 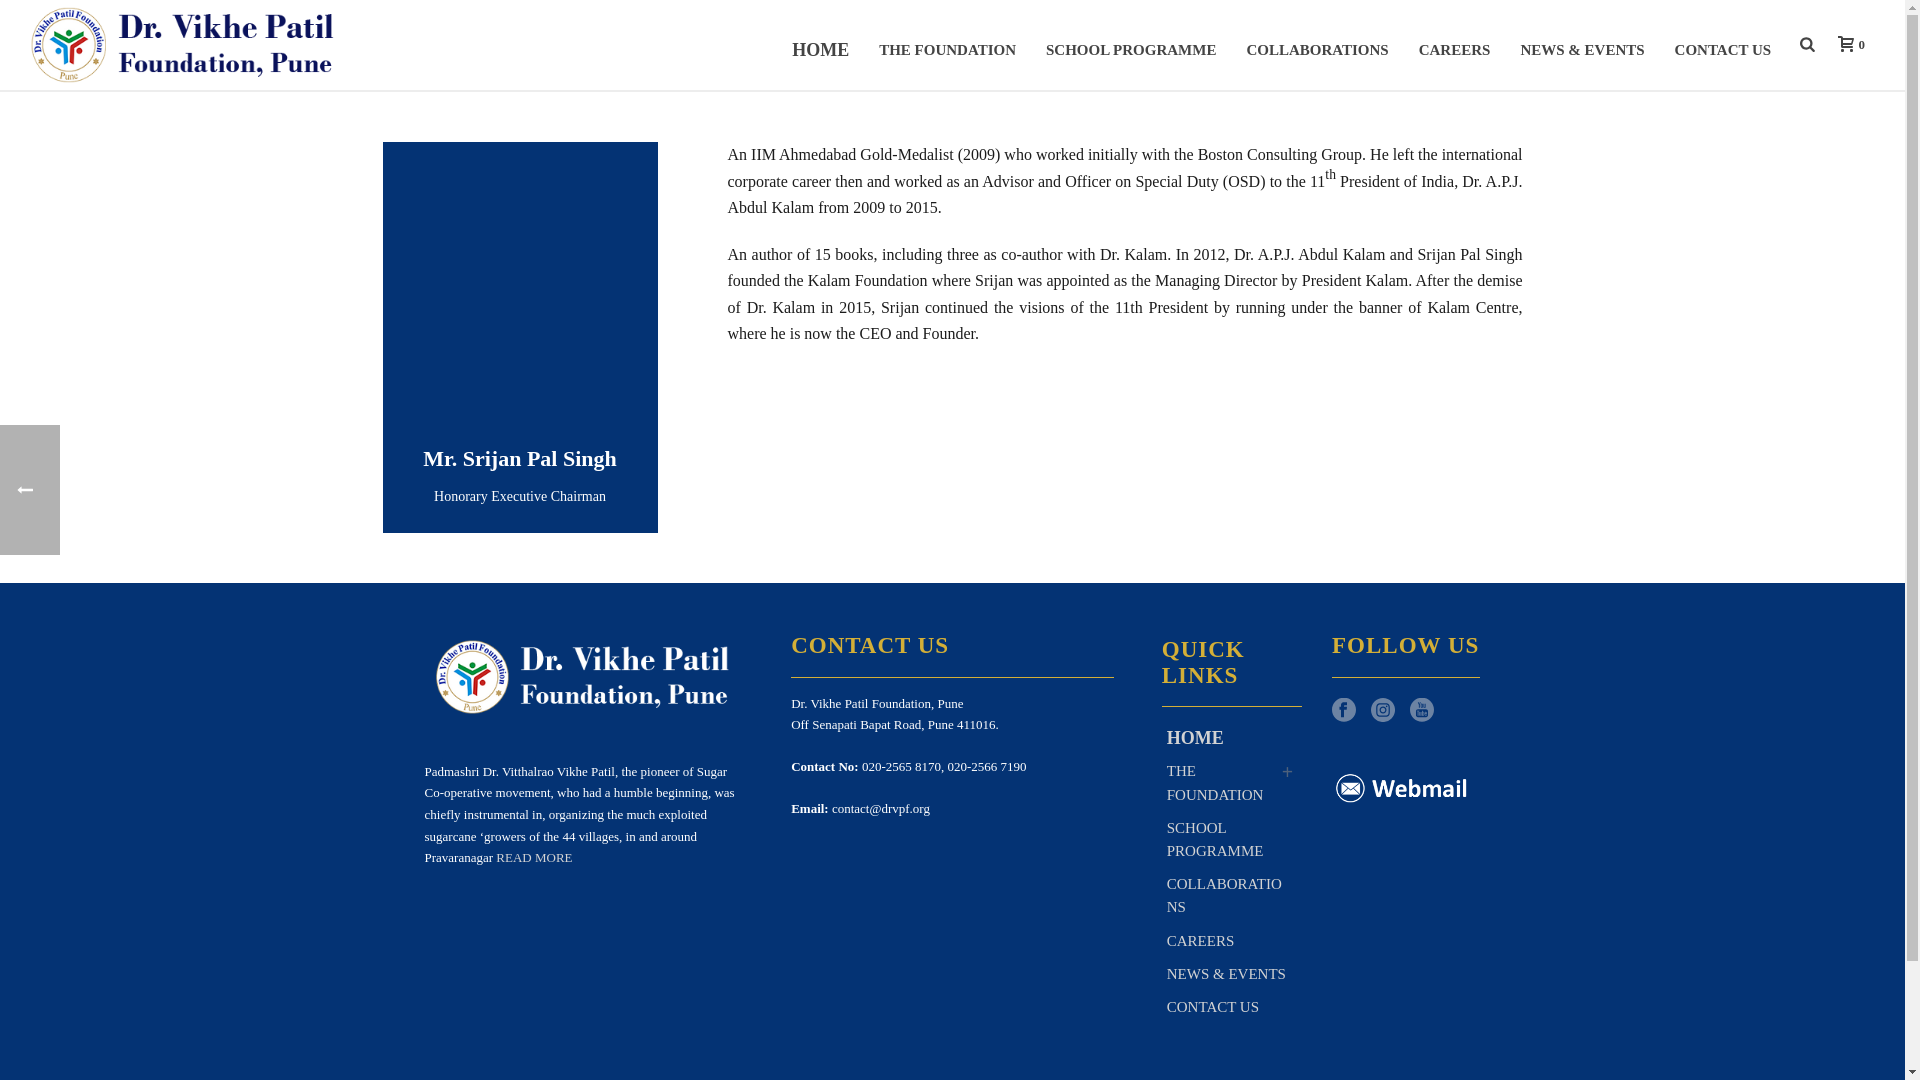 What do you see at coordinates (519, 280) in the screenshot?
I see `Mr. Srijan Pal Singh` at bounding box center [519, 280].